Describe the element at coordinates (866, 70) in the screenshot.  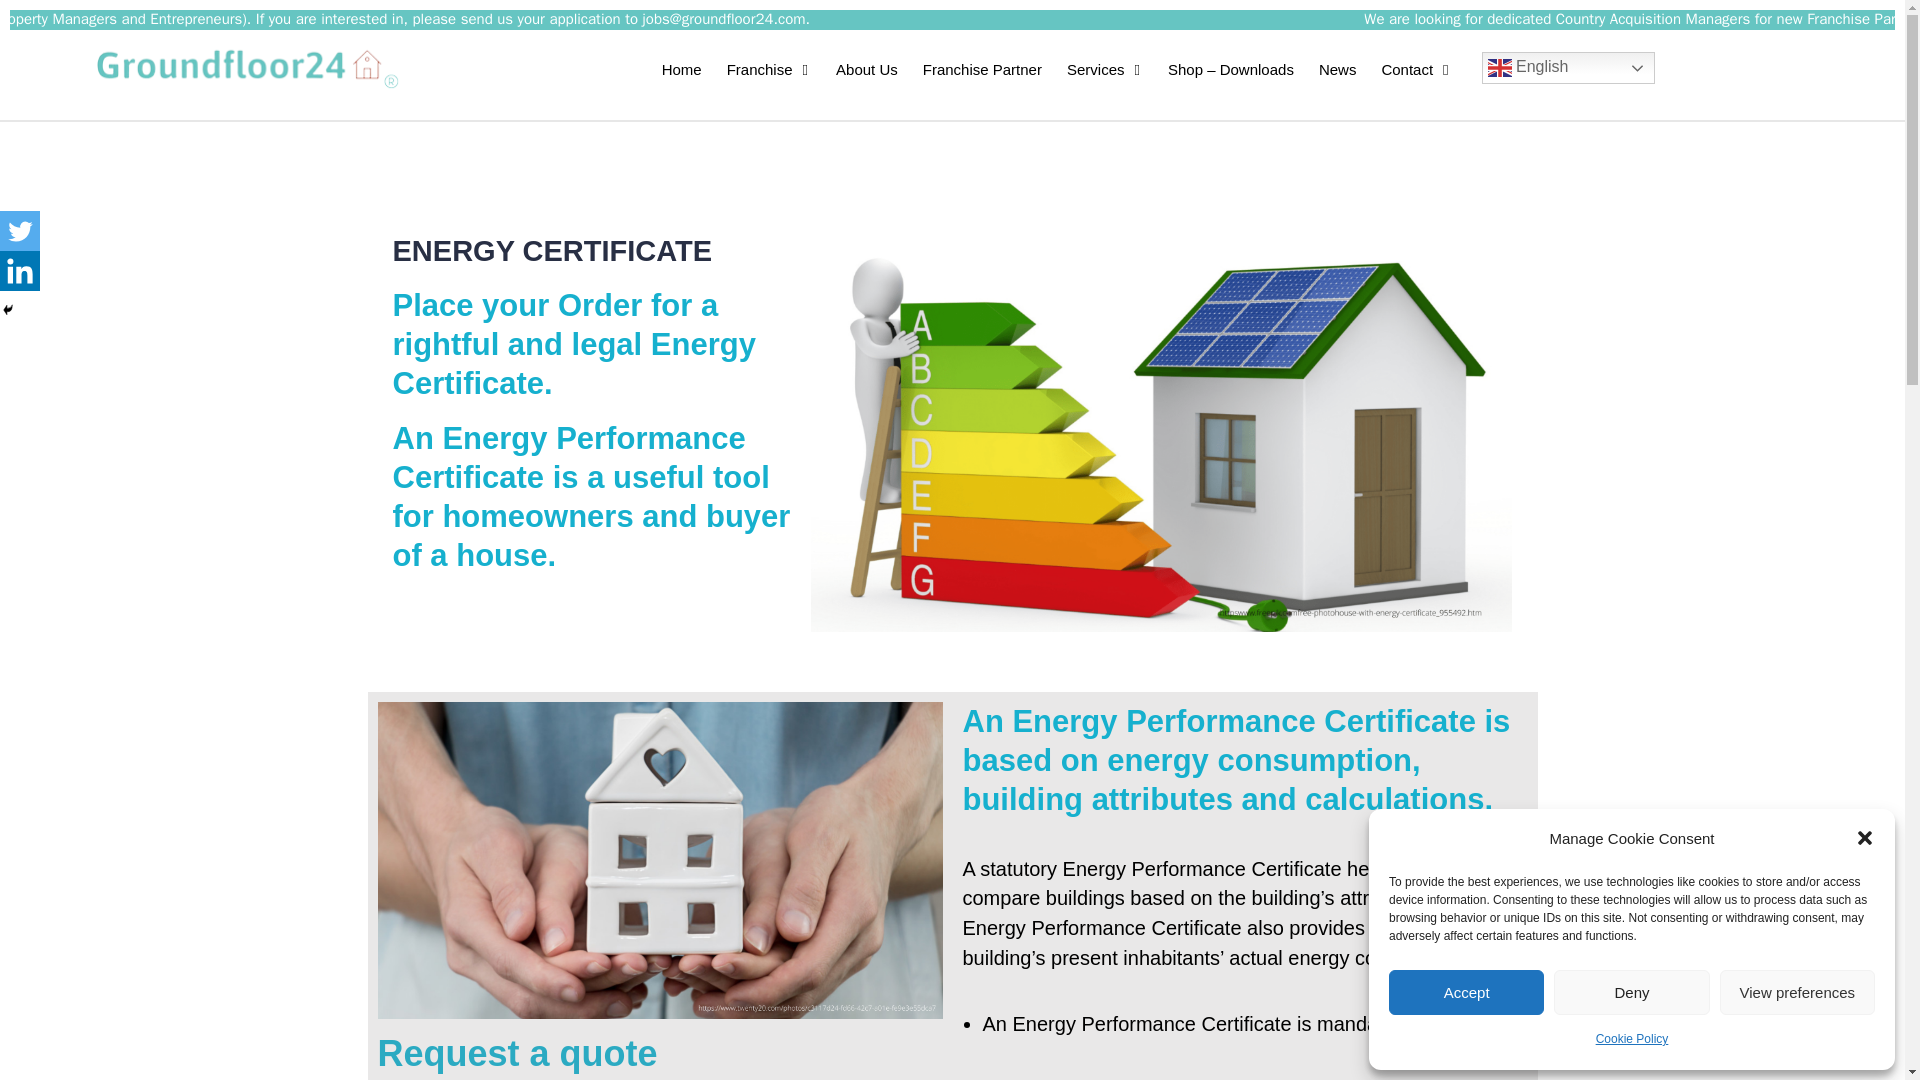
I see `About Us` at that location.